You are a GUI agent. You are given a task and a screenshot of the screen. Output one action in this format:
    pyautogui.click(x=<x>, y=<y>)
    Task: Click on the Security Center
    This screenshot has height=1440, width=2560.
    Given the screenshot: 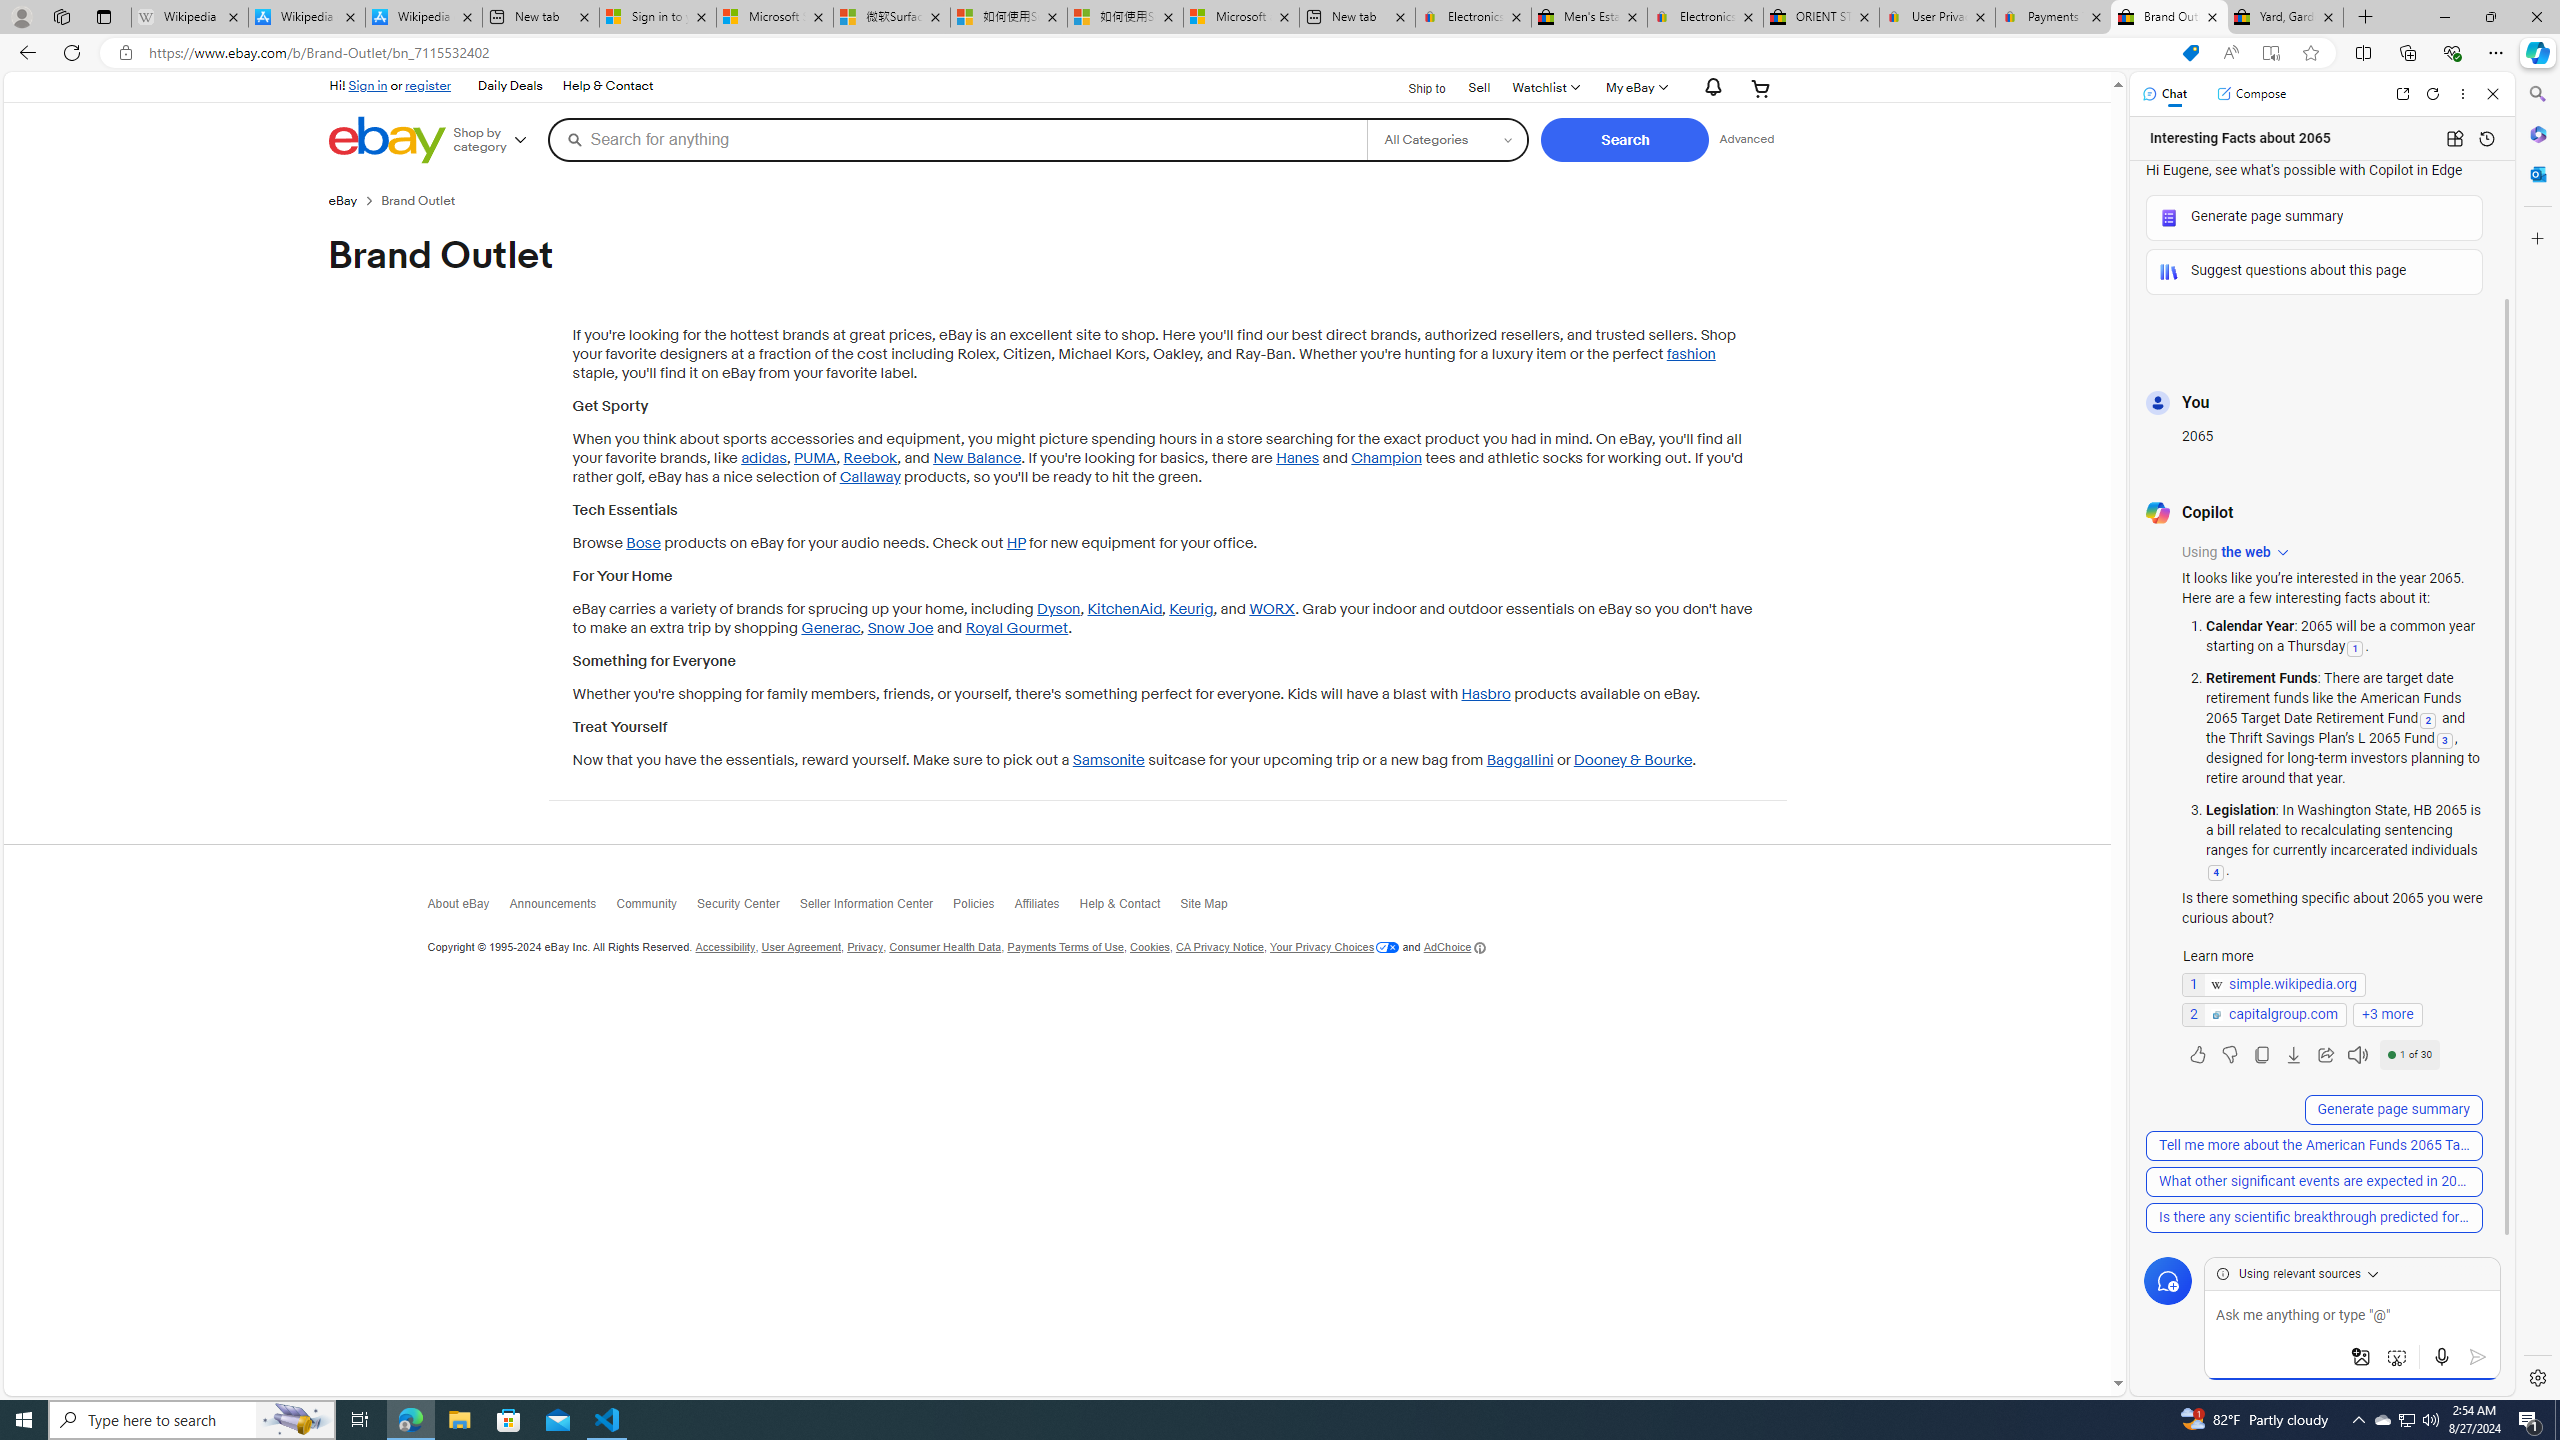 What is the action you would take?
    pyautogui.click(x=747, y=909)
    